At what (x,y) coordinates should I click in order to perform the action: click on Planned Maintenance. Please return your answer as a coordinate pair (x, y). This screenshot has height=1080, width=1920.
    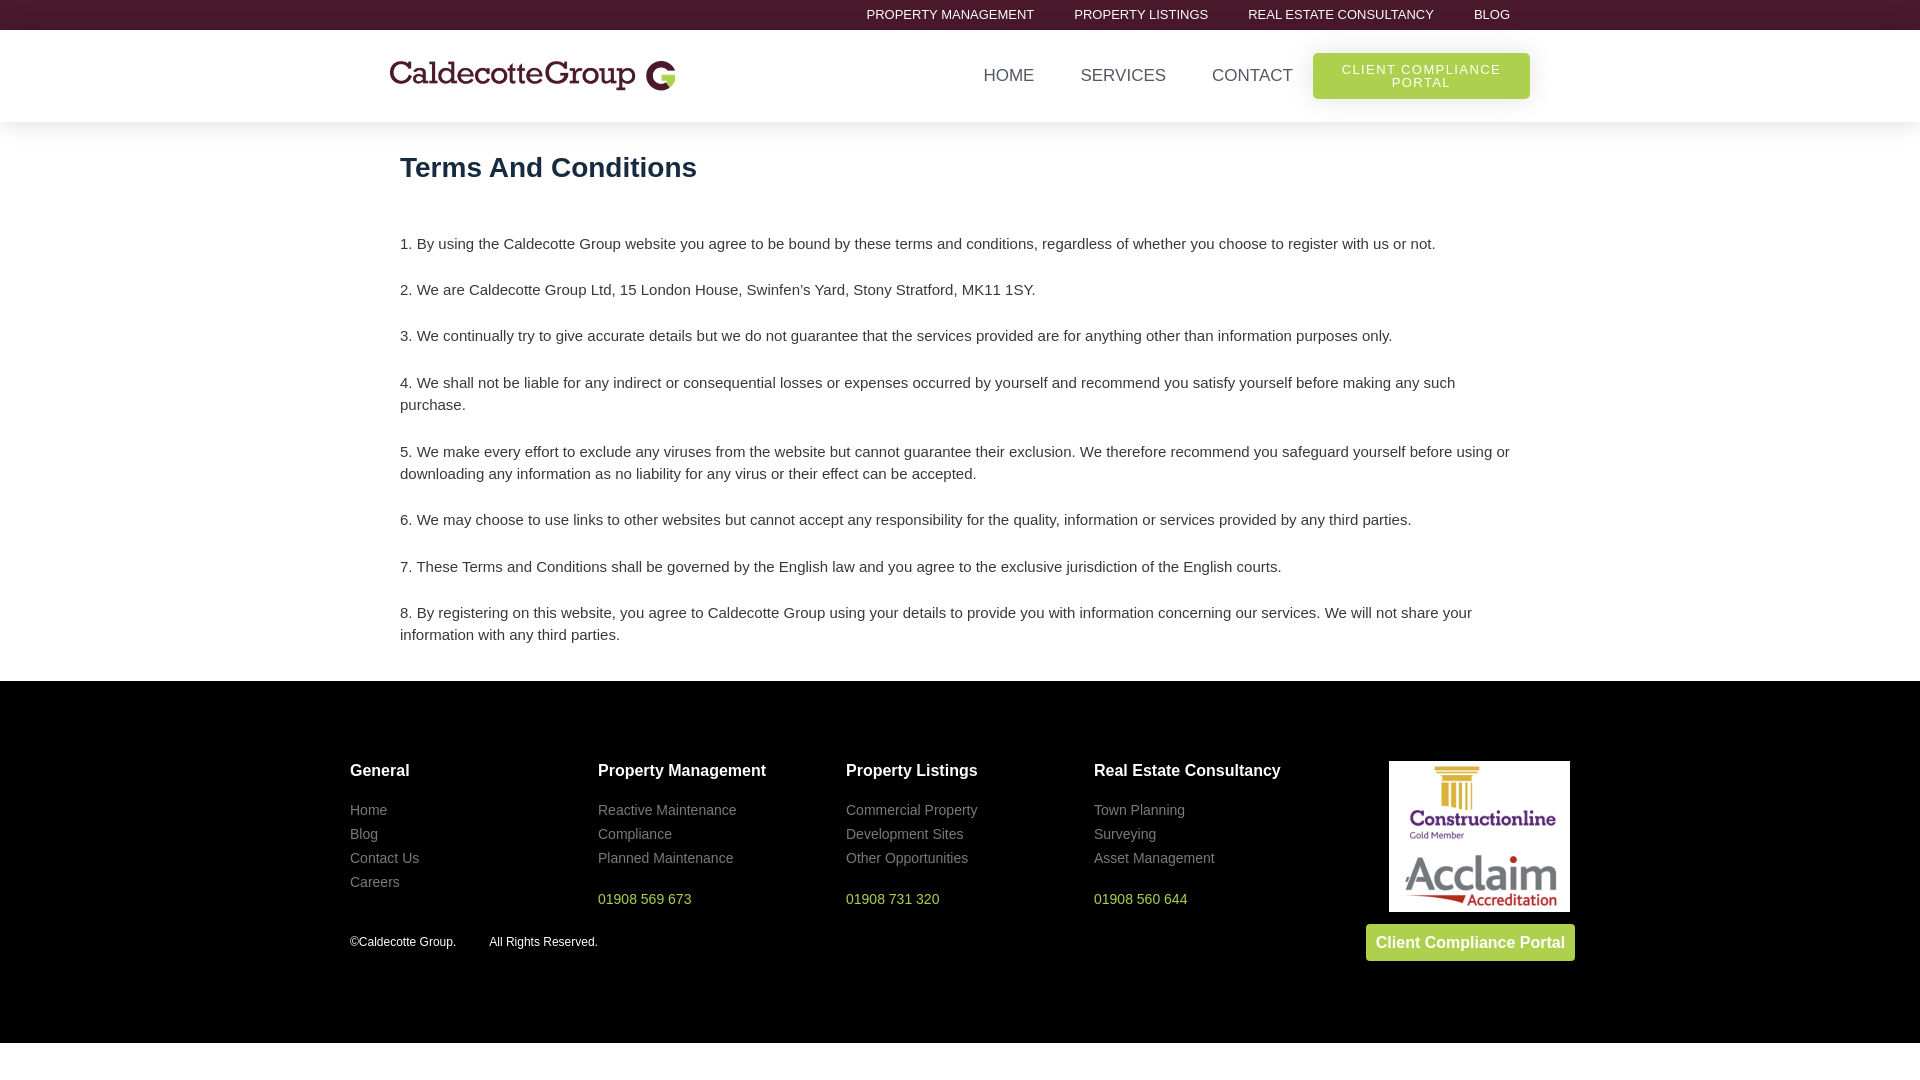
    Looking at the image, I should click on (711, 858).